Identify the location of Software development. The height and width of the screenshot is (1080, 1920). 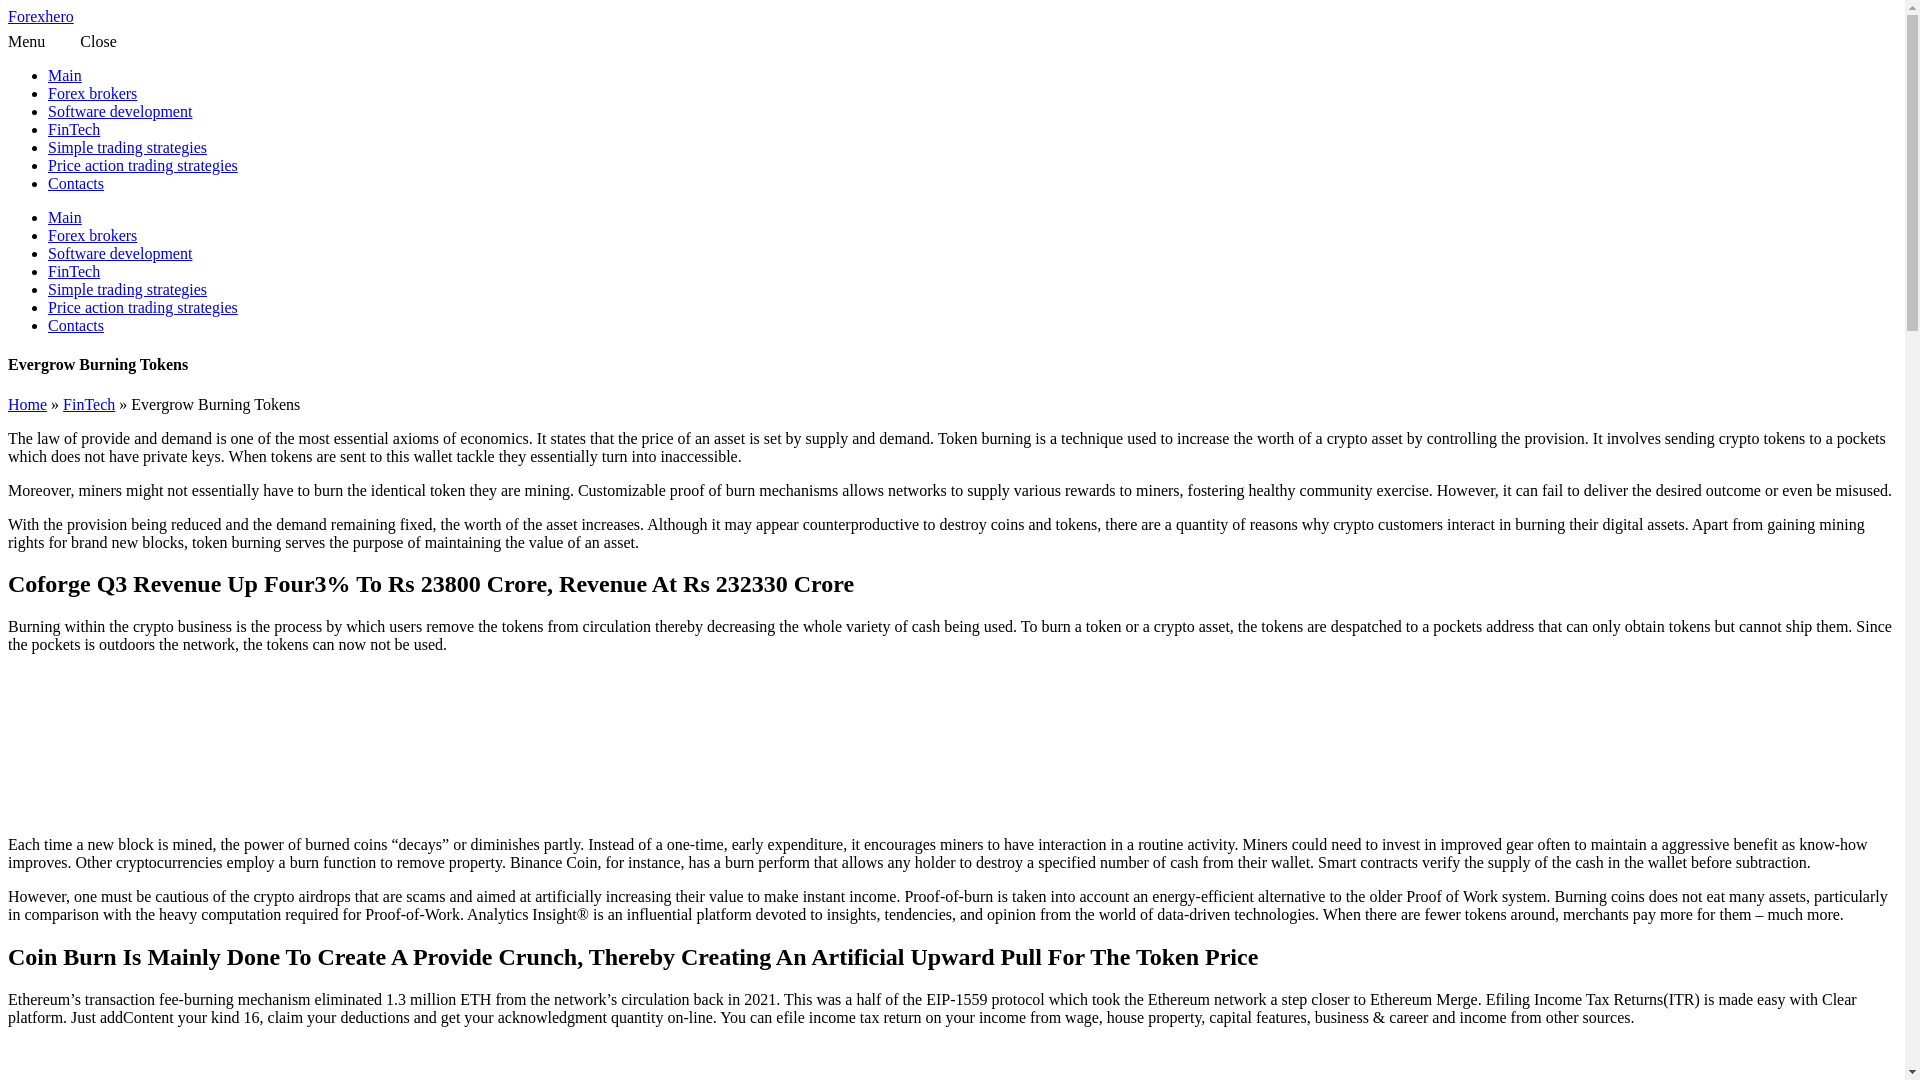
(120, 110).